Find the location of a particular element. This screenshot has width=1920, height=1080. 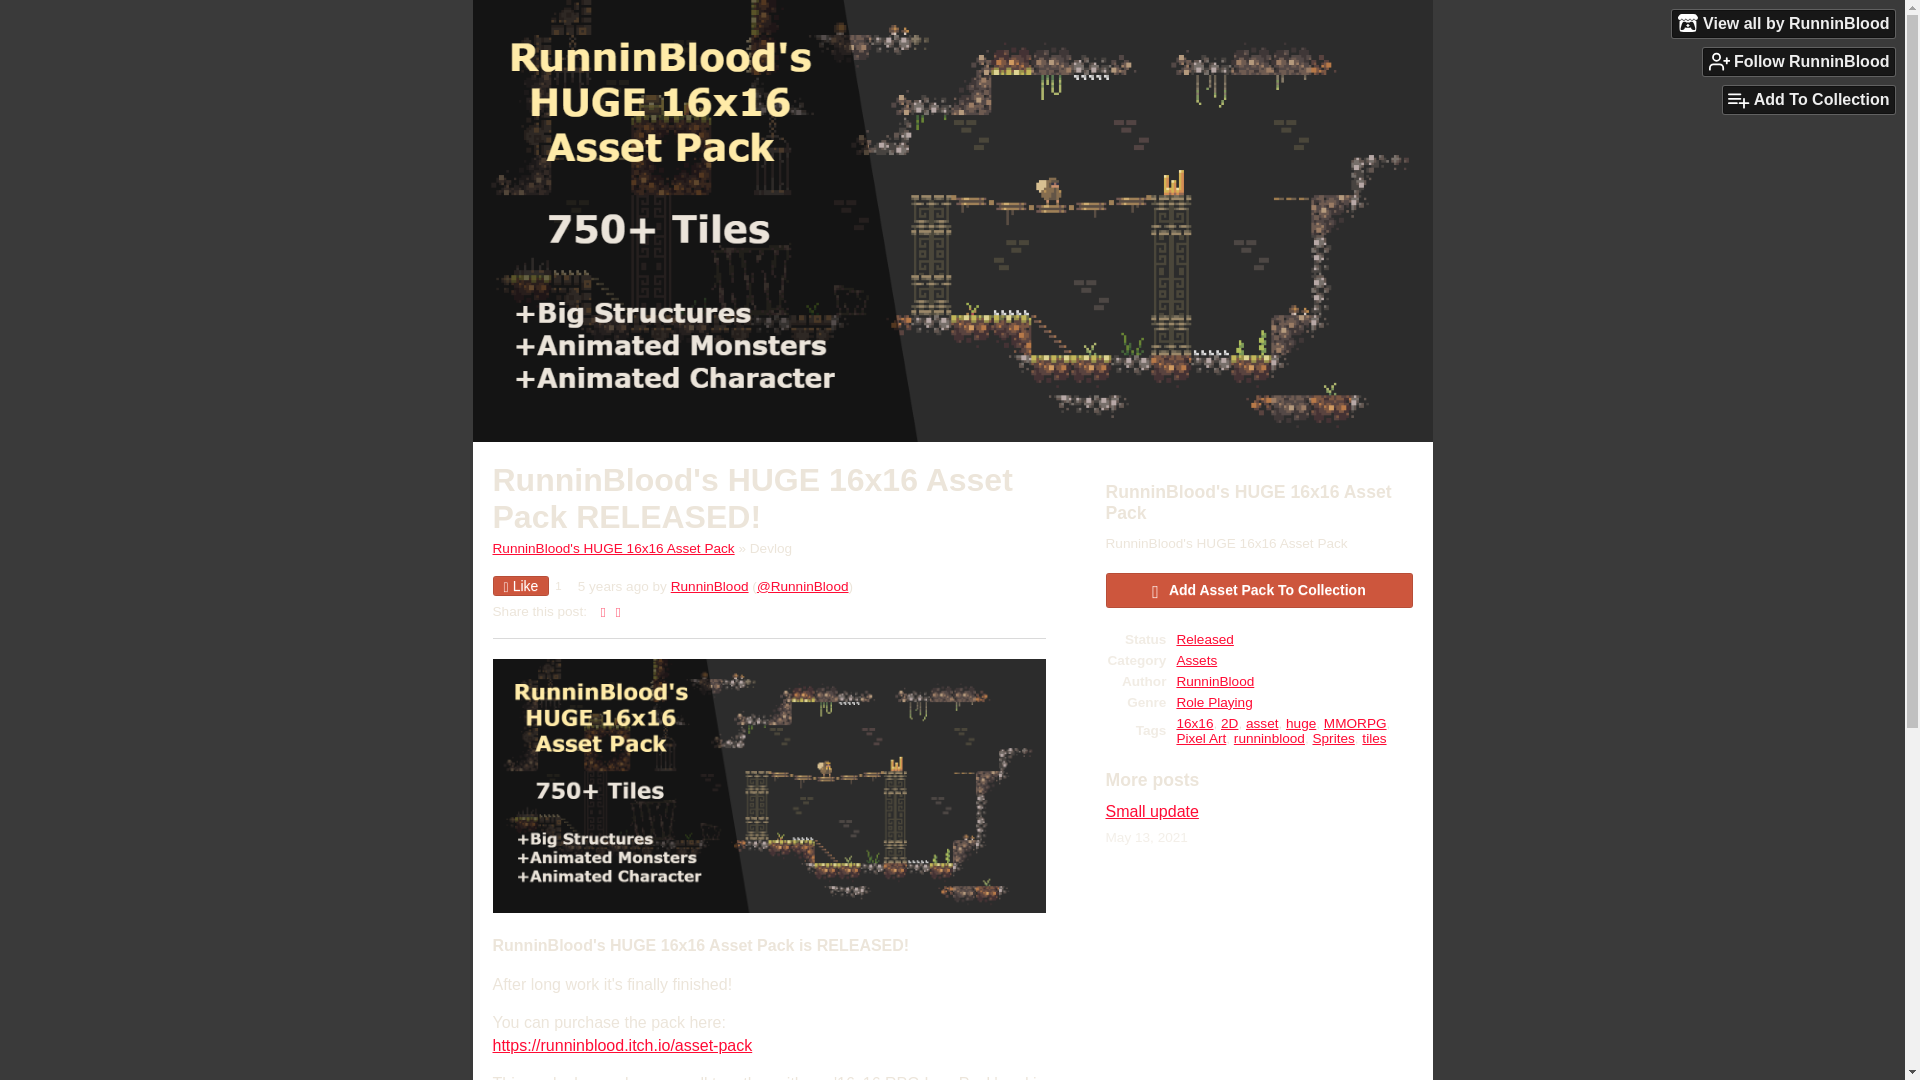

runninblood is located at coordinates (1270, 738).